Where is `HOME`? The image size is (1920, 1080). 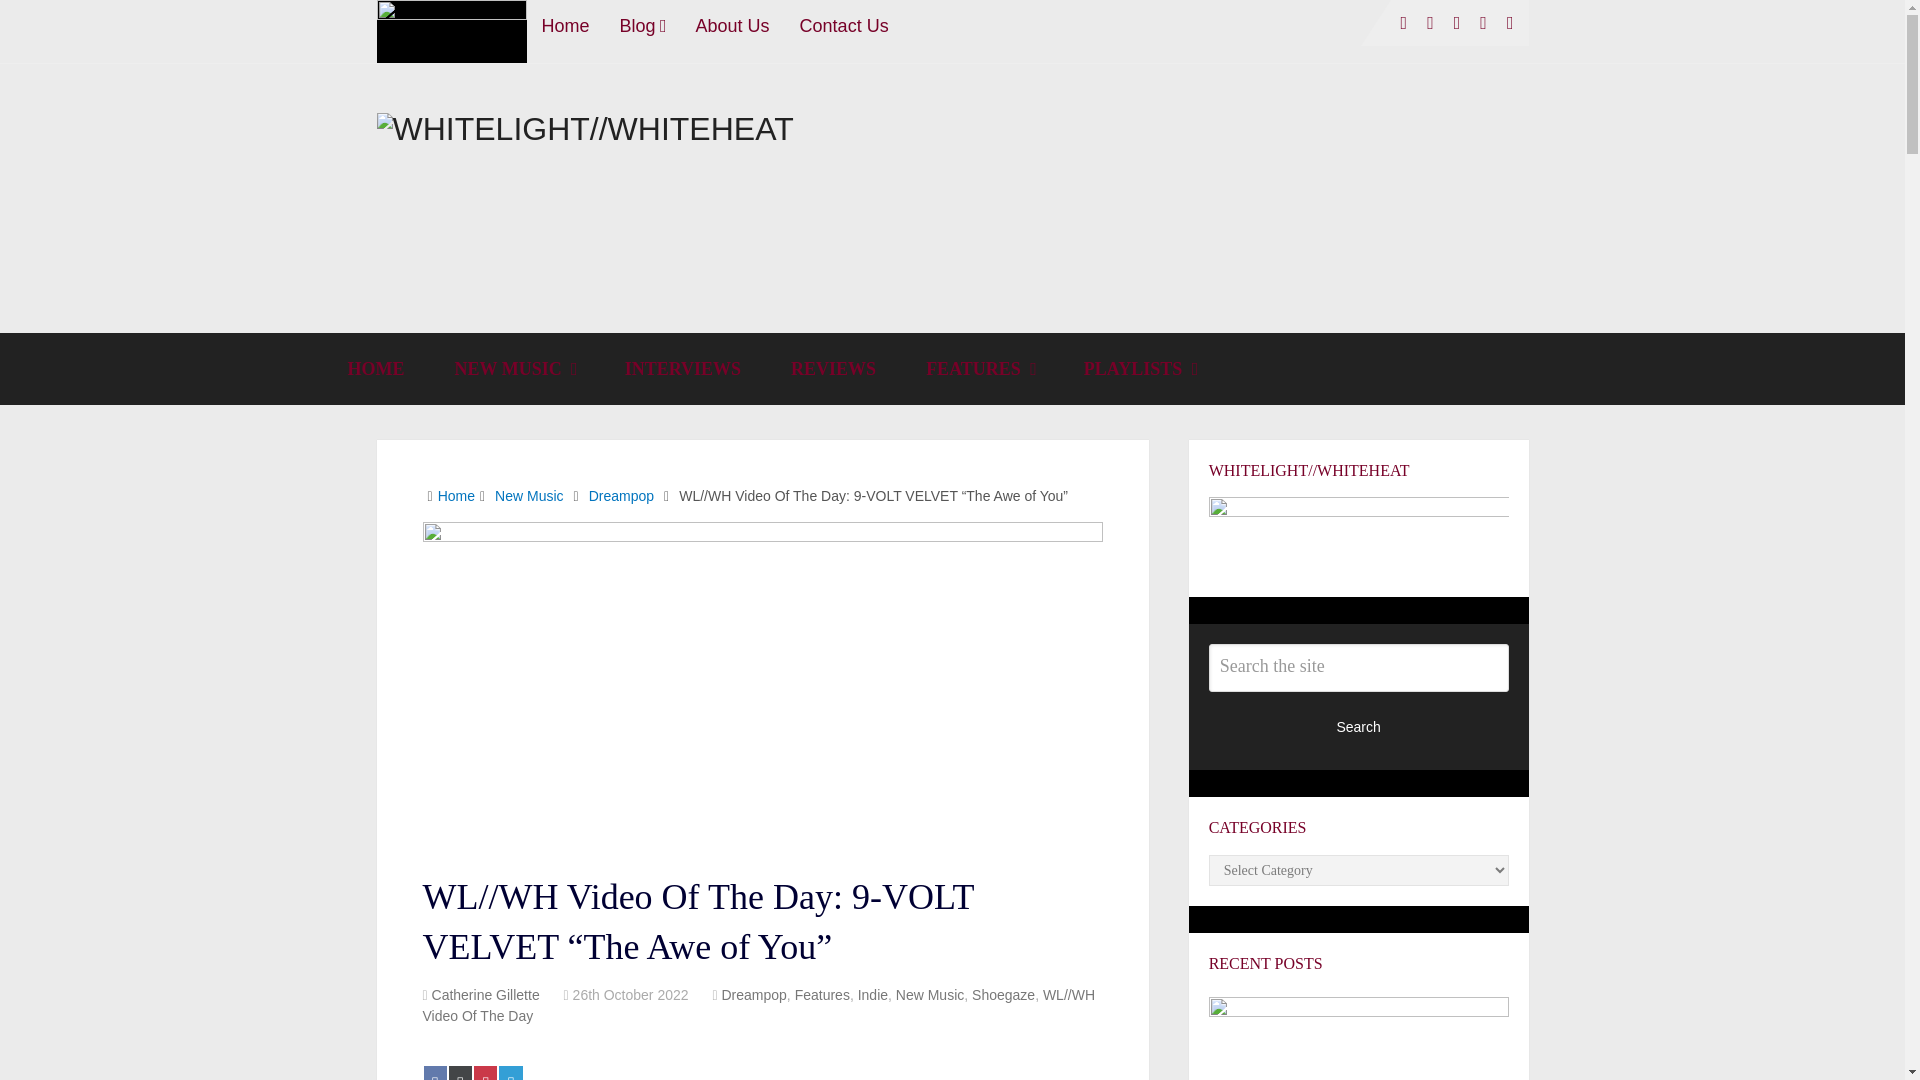
HOME is located at coordinates (375, 368).